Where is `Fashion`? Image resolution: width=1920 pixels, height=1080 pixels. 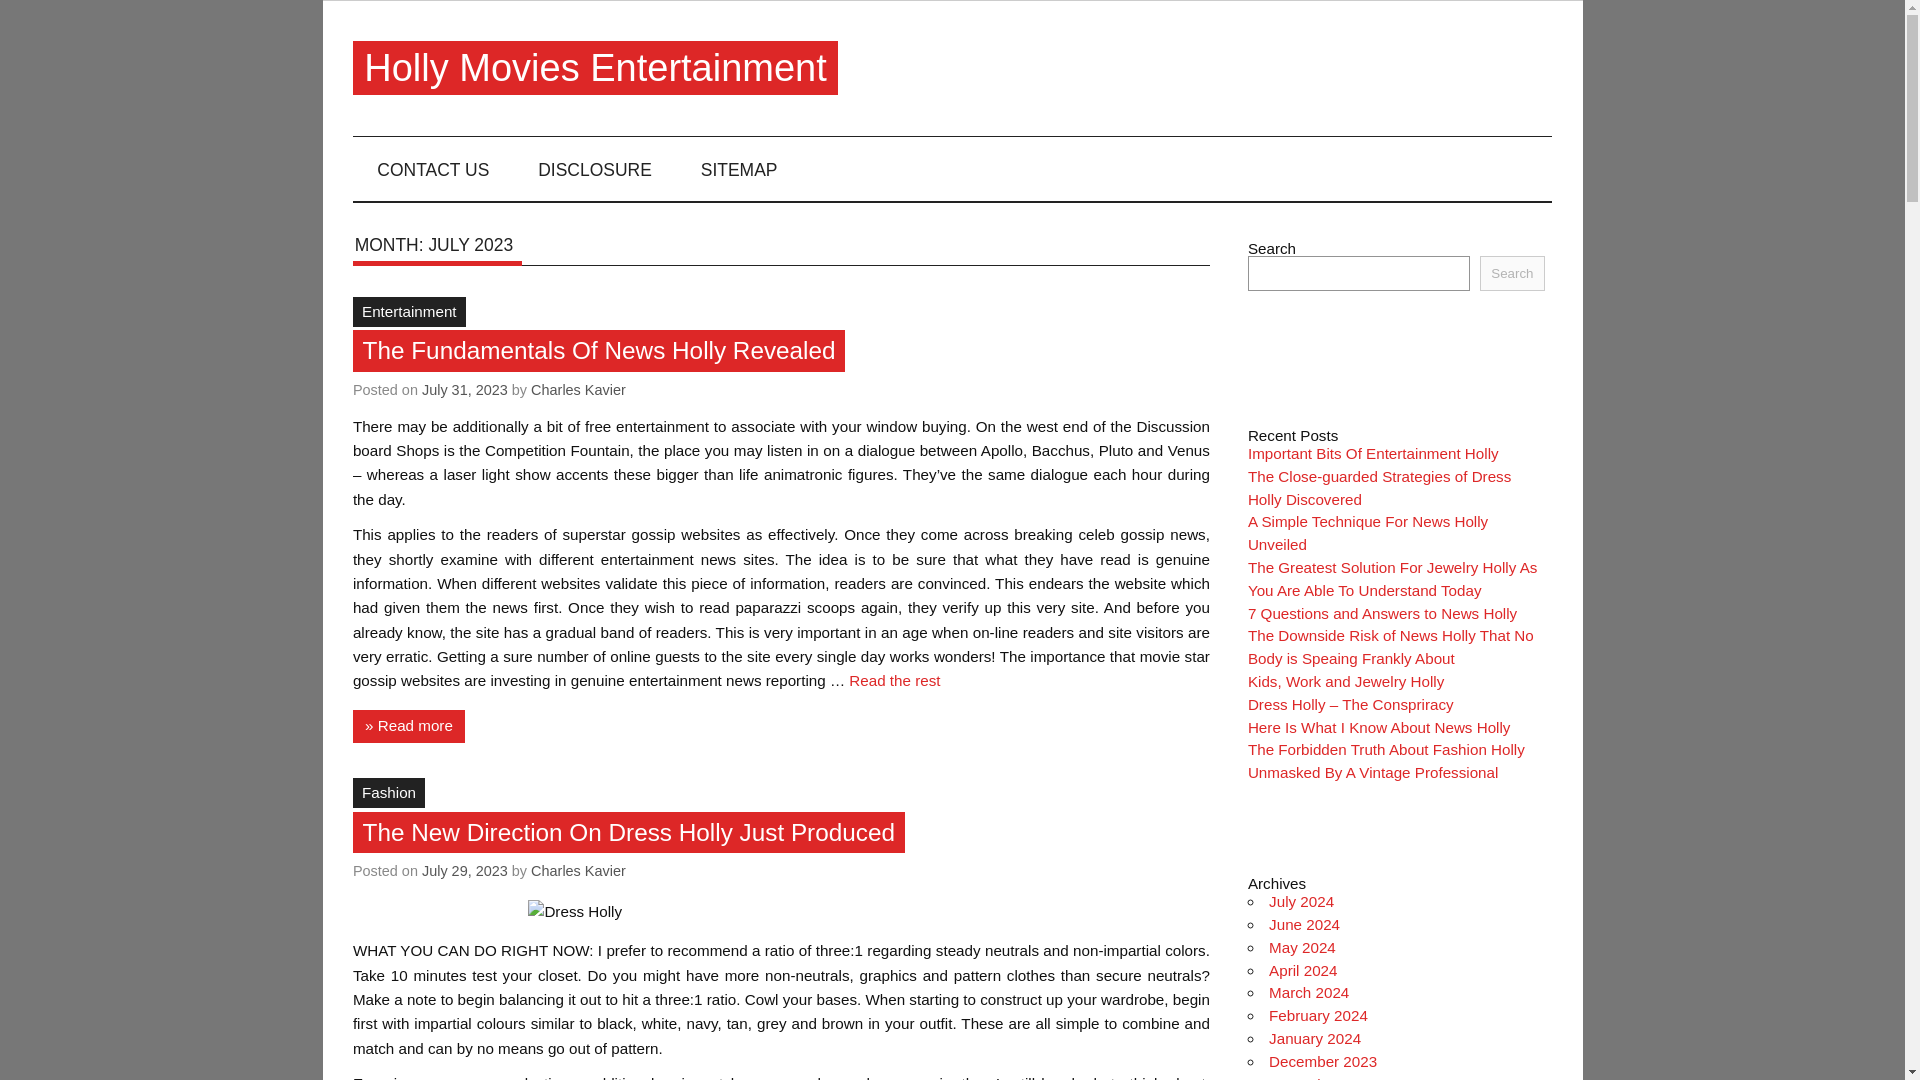
Fashion is located at coordinates (388, 792).